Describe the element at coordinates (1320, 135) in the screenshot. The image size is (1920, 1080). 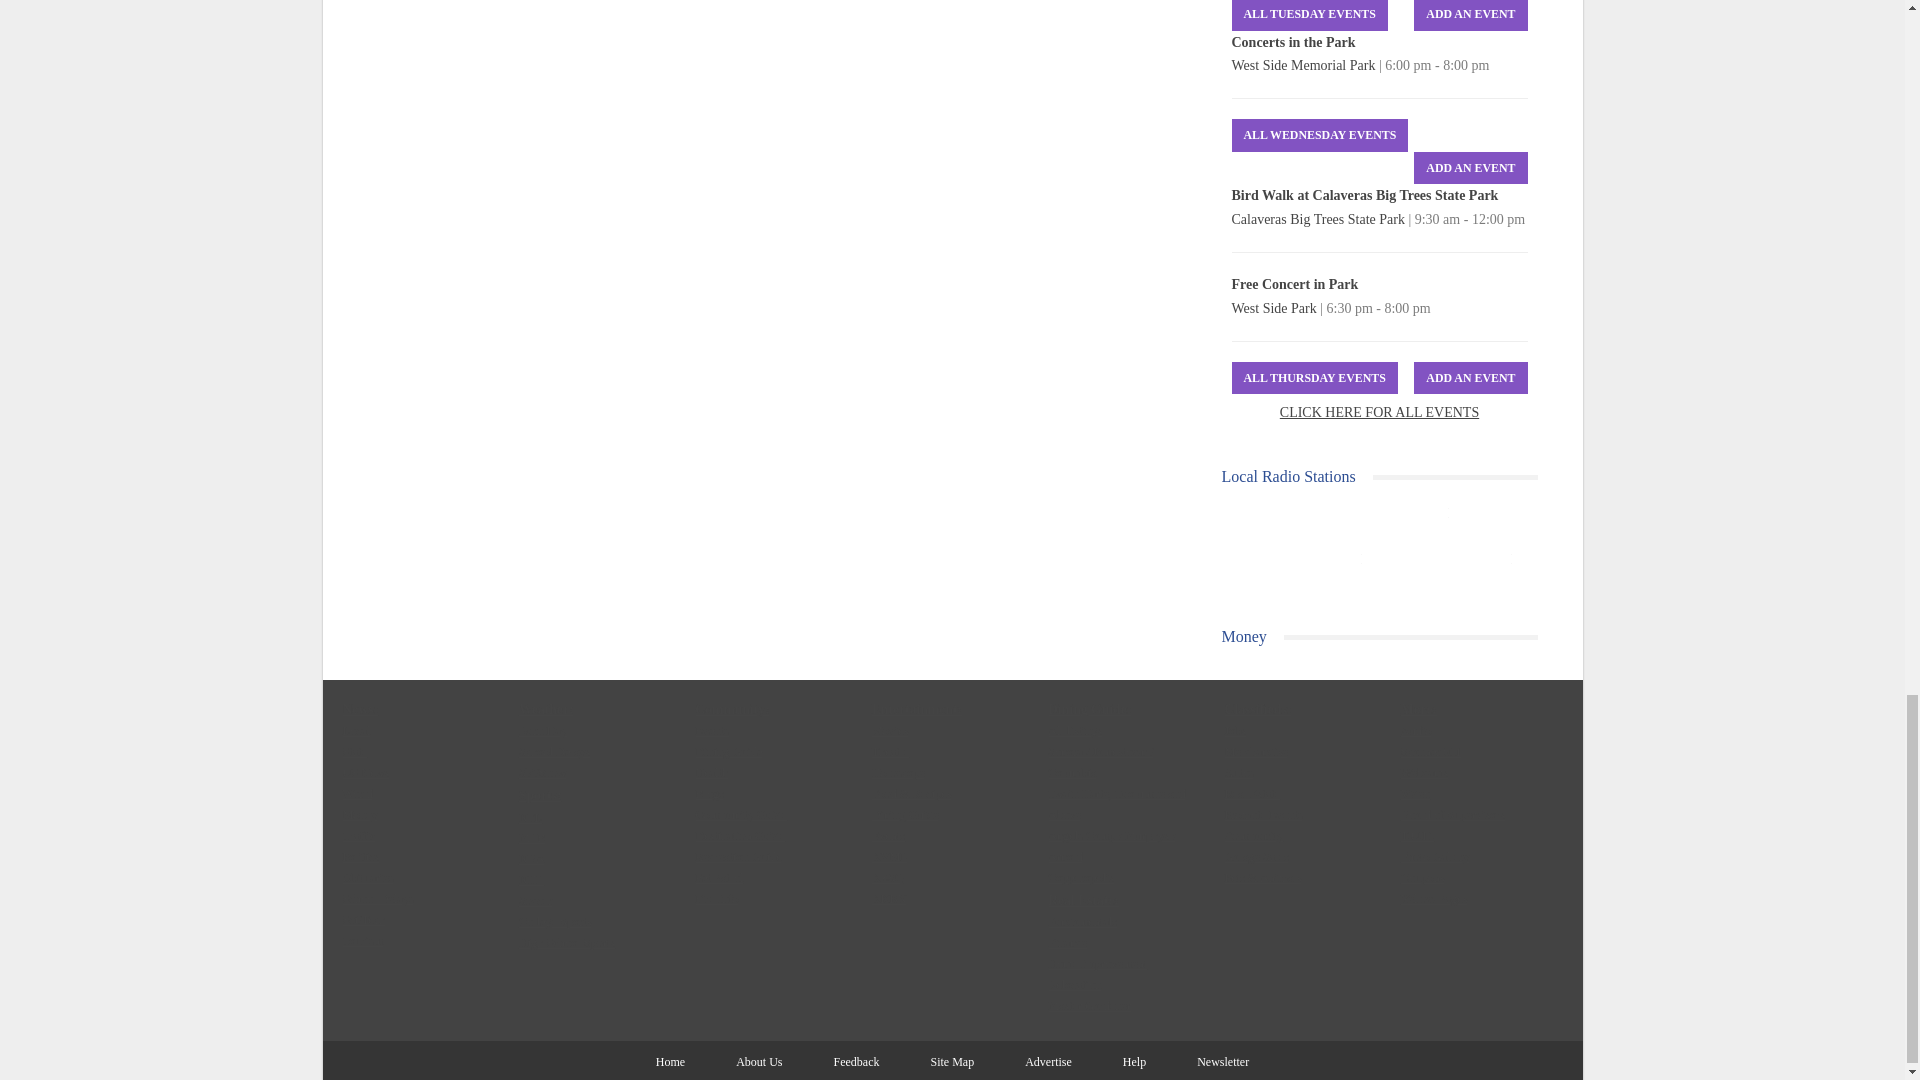
I see `All Wednesday Events` at that location.